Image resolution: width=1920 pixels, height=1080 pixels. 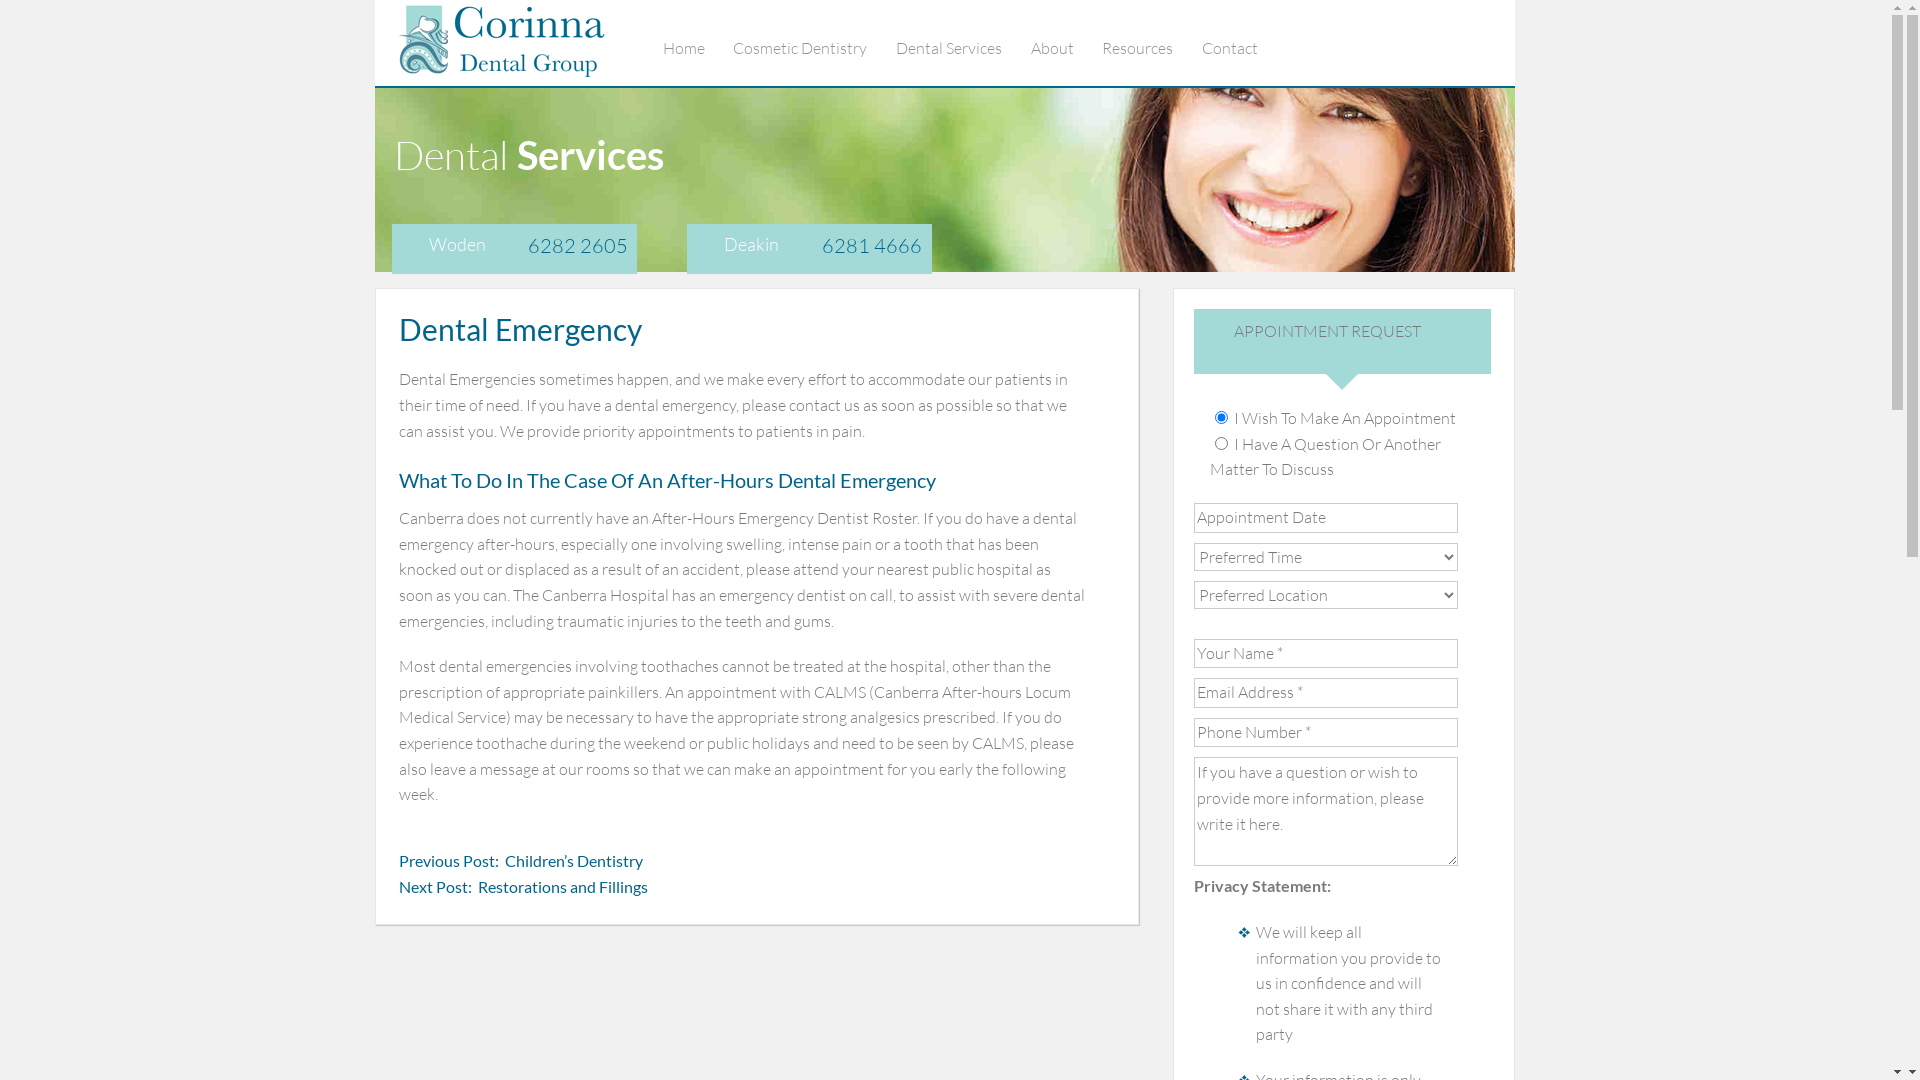 What do you see at coordinates (1150, 48) in the screenshot?
I see `Resources` at bounding box center [1150, 48].